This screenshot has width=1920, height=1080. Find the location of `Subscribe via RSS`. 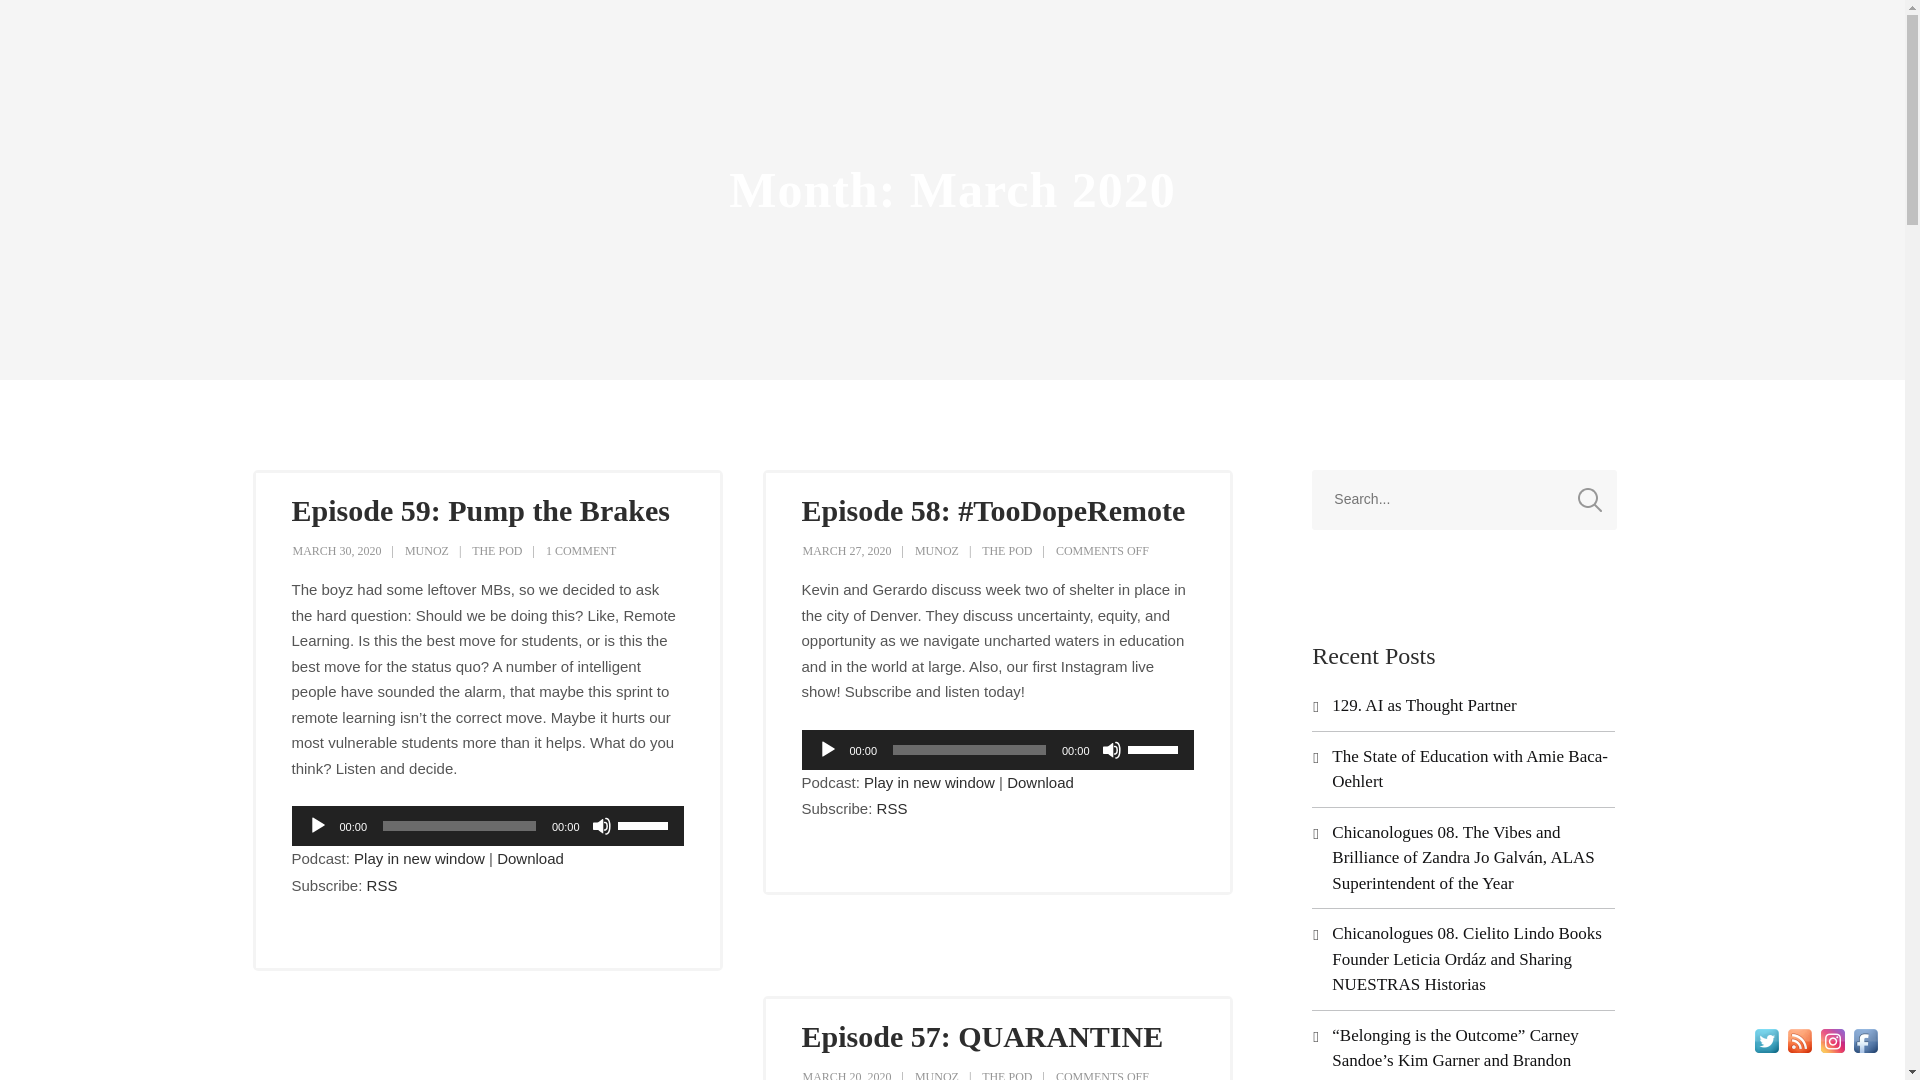

Subscribe via RSS is located at coordinates (892, 808).